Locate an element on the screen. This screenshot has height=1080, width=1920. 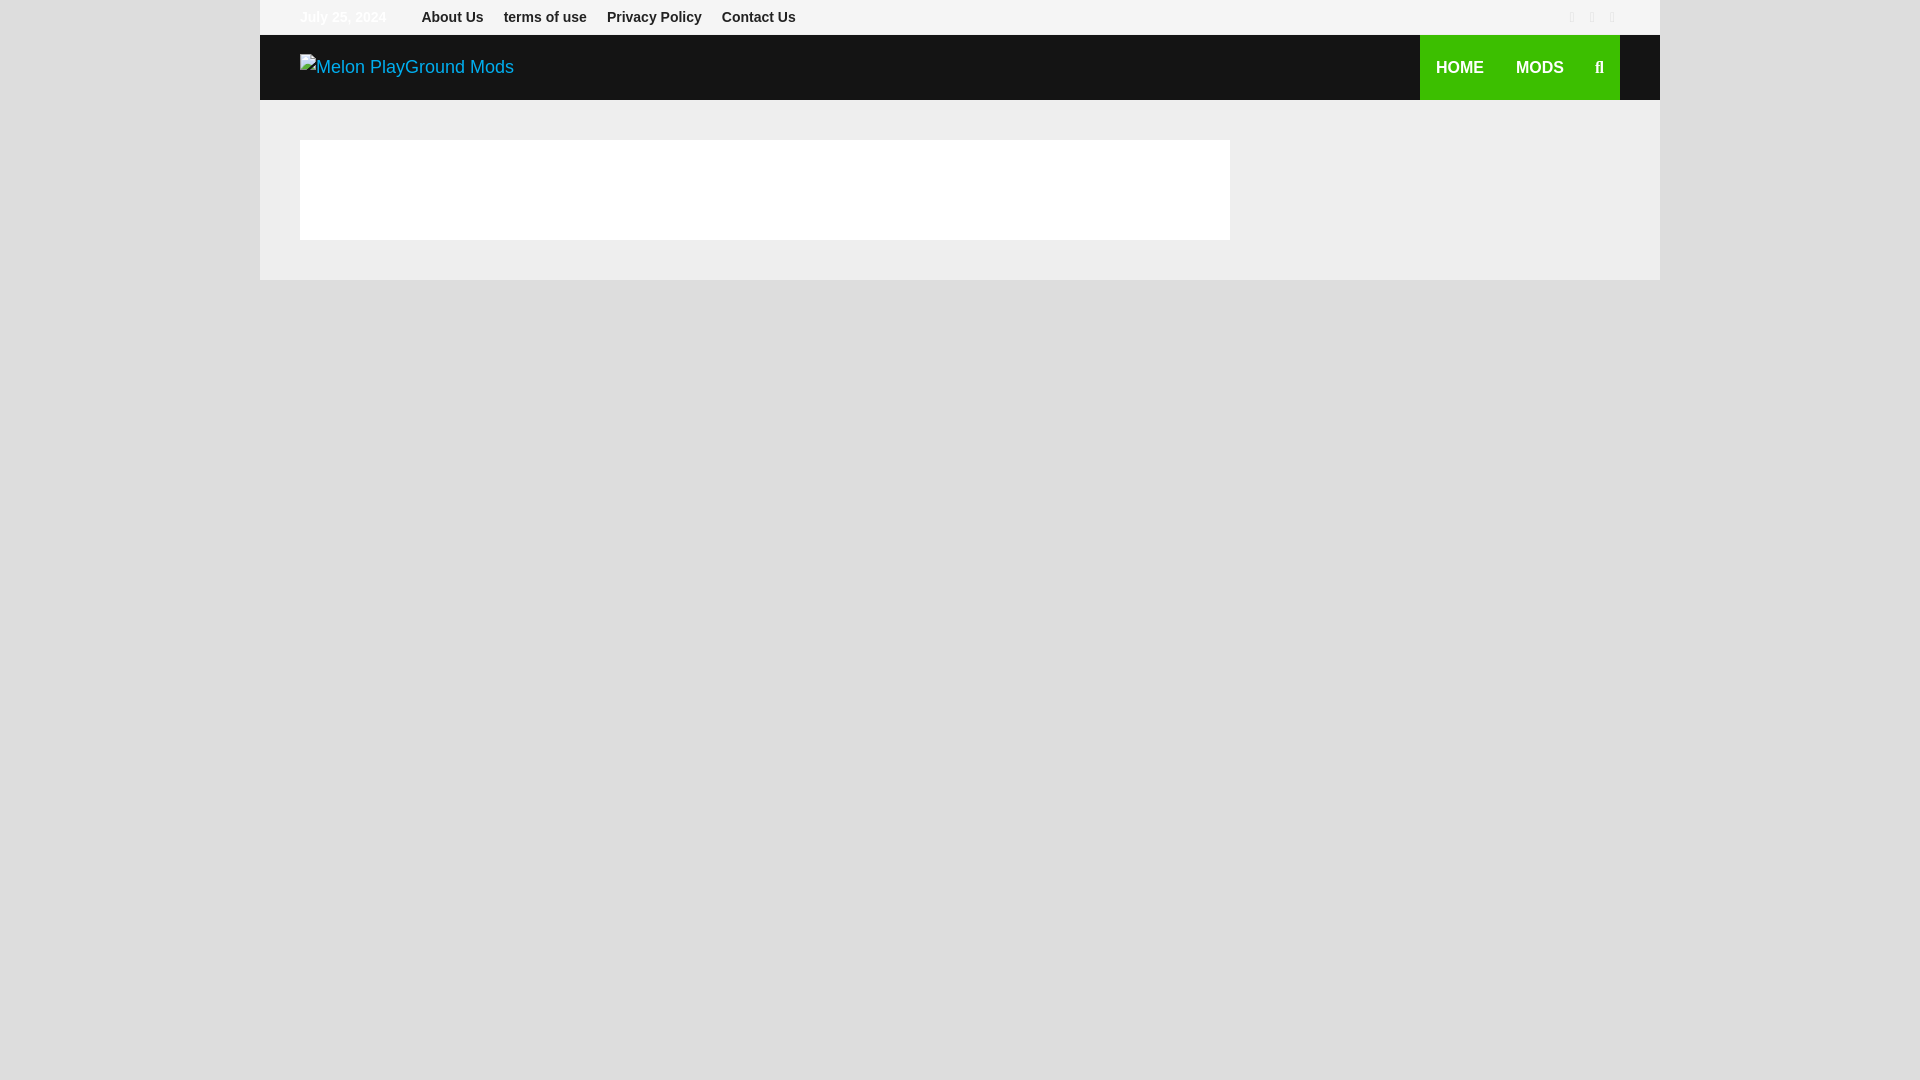
terms of use is located at coordinates (545, 17).